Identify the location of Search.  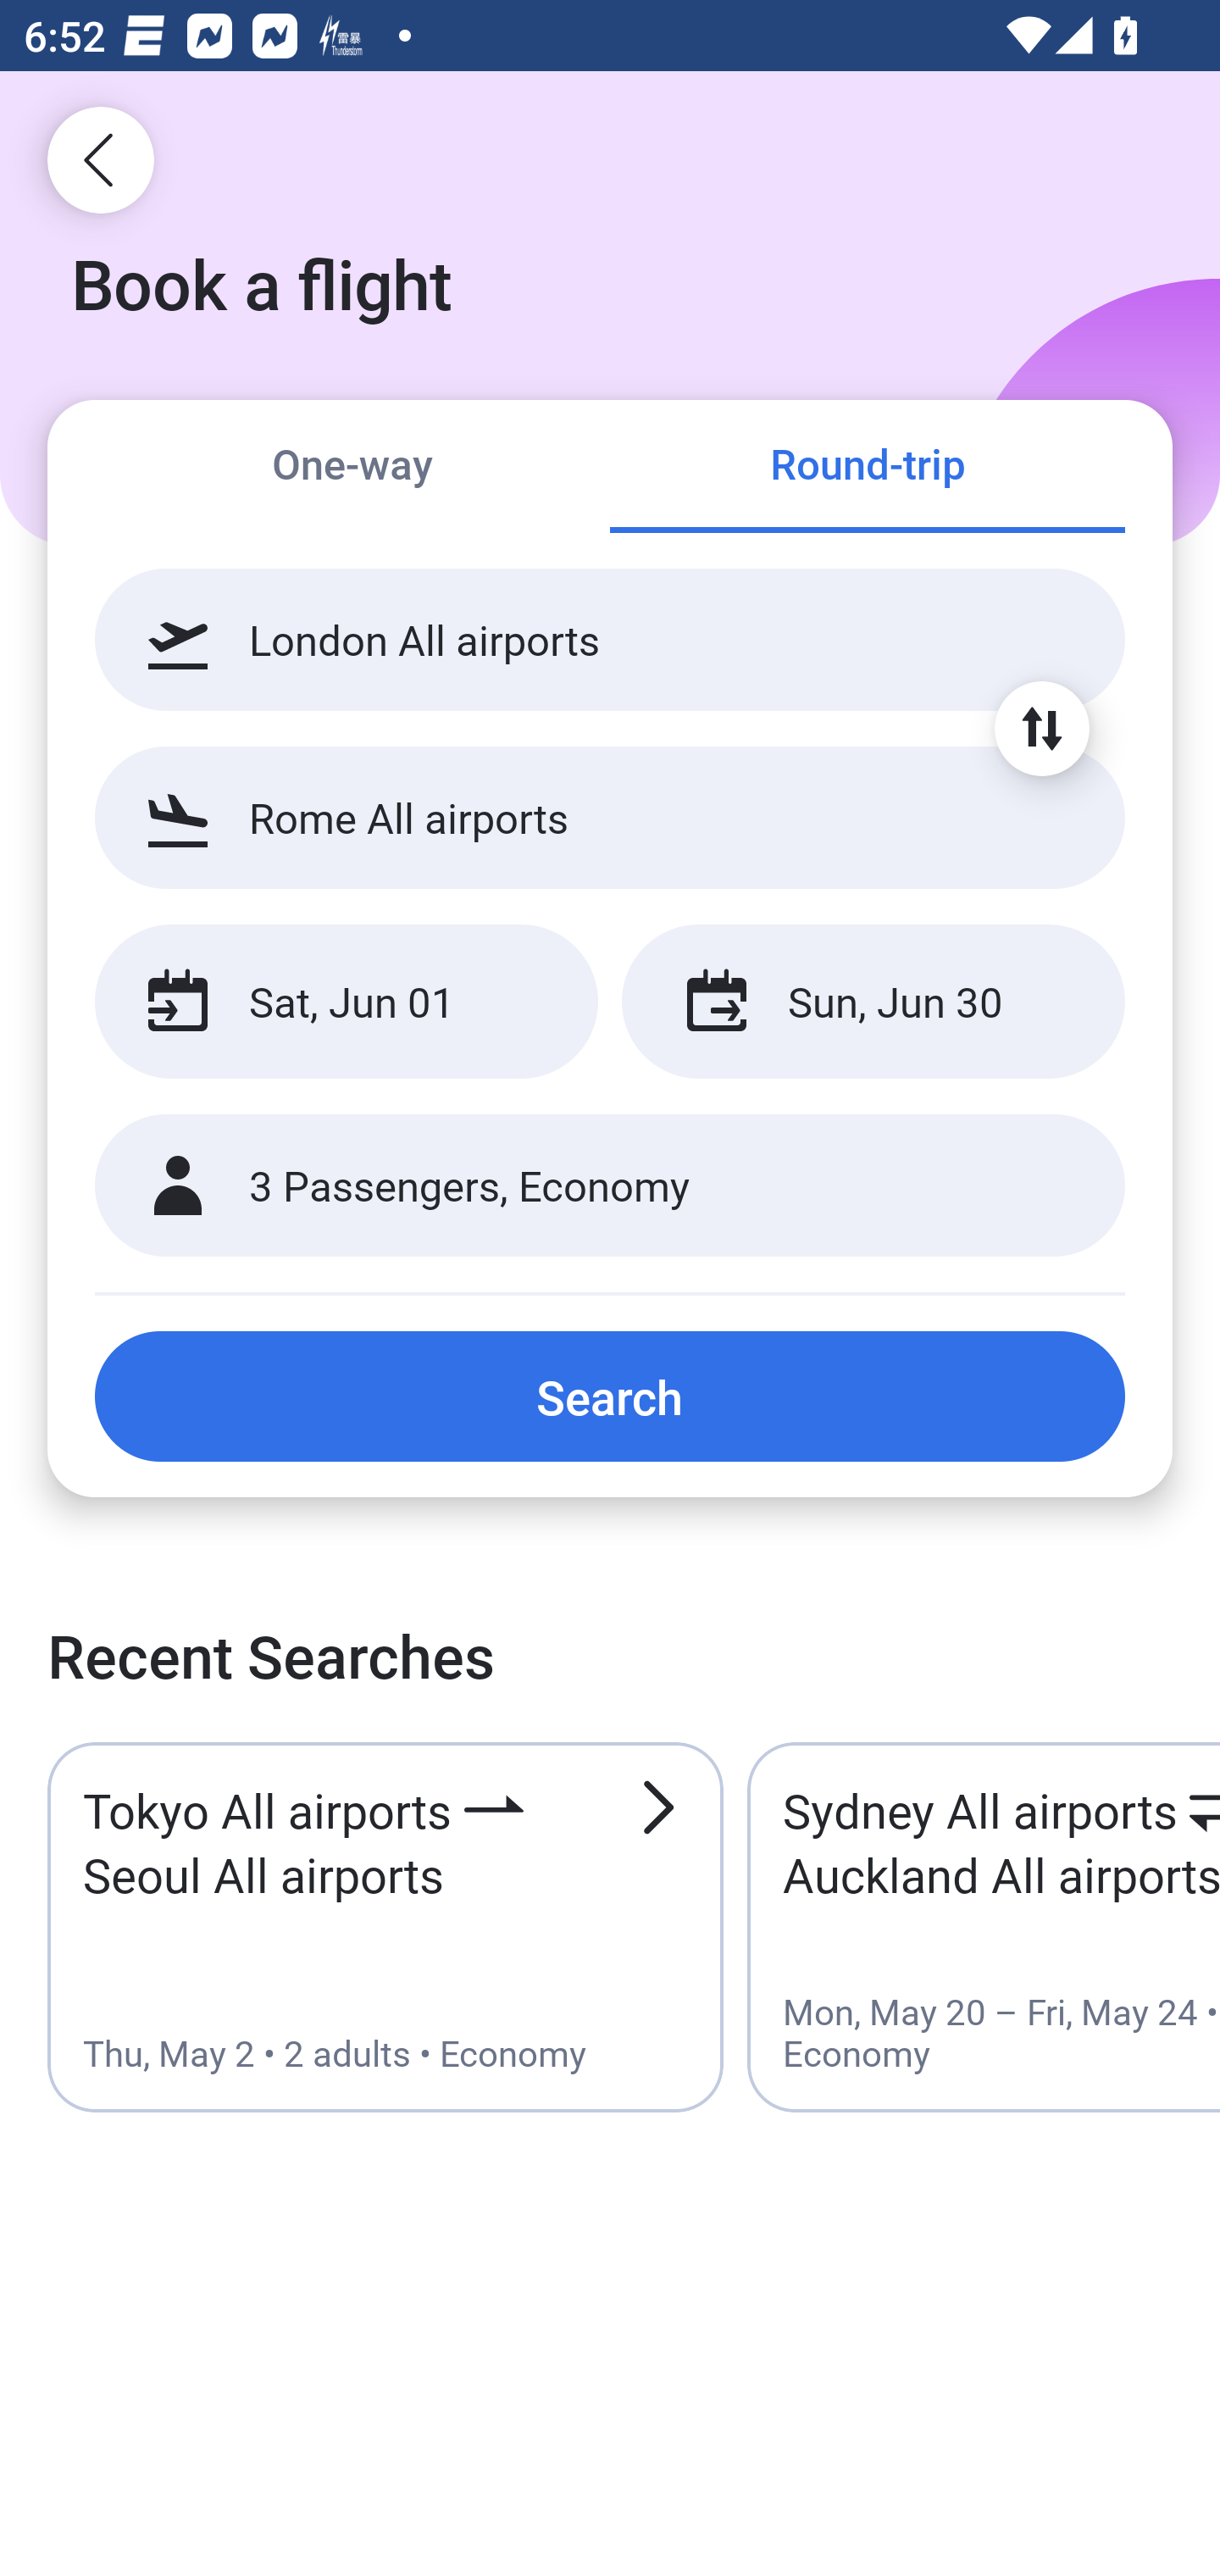
(610, 1396).